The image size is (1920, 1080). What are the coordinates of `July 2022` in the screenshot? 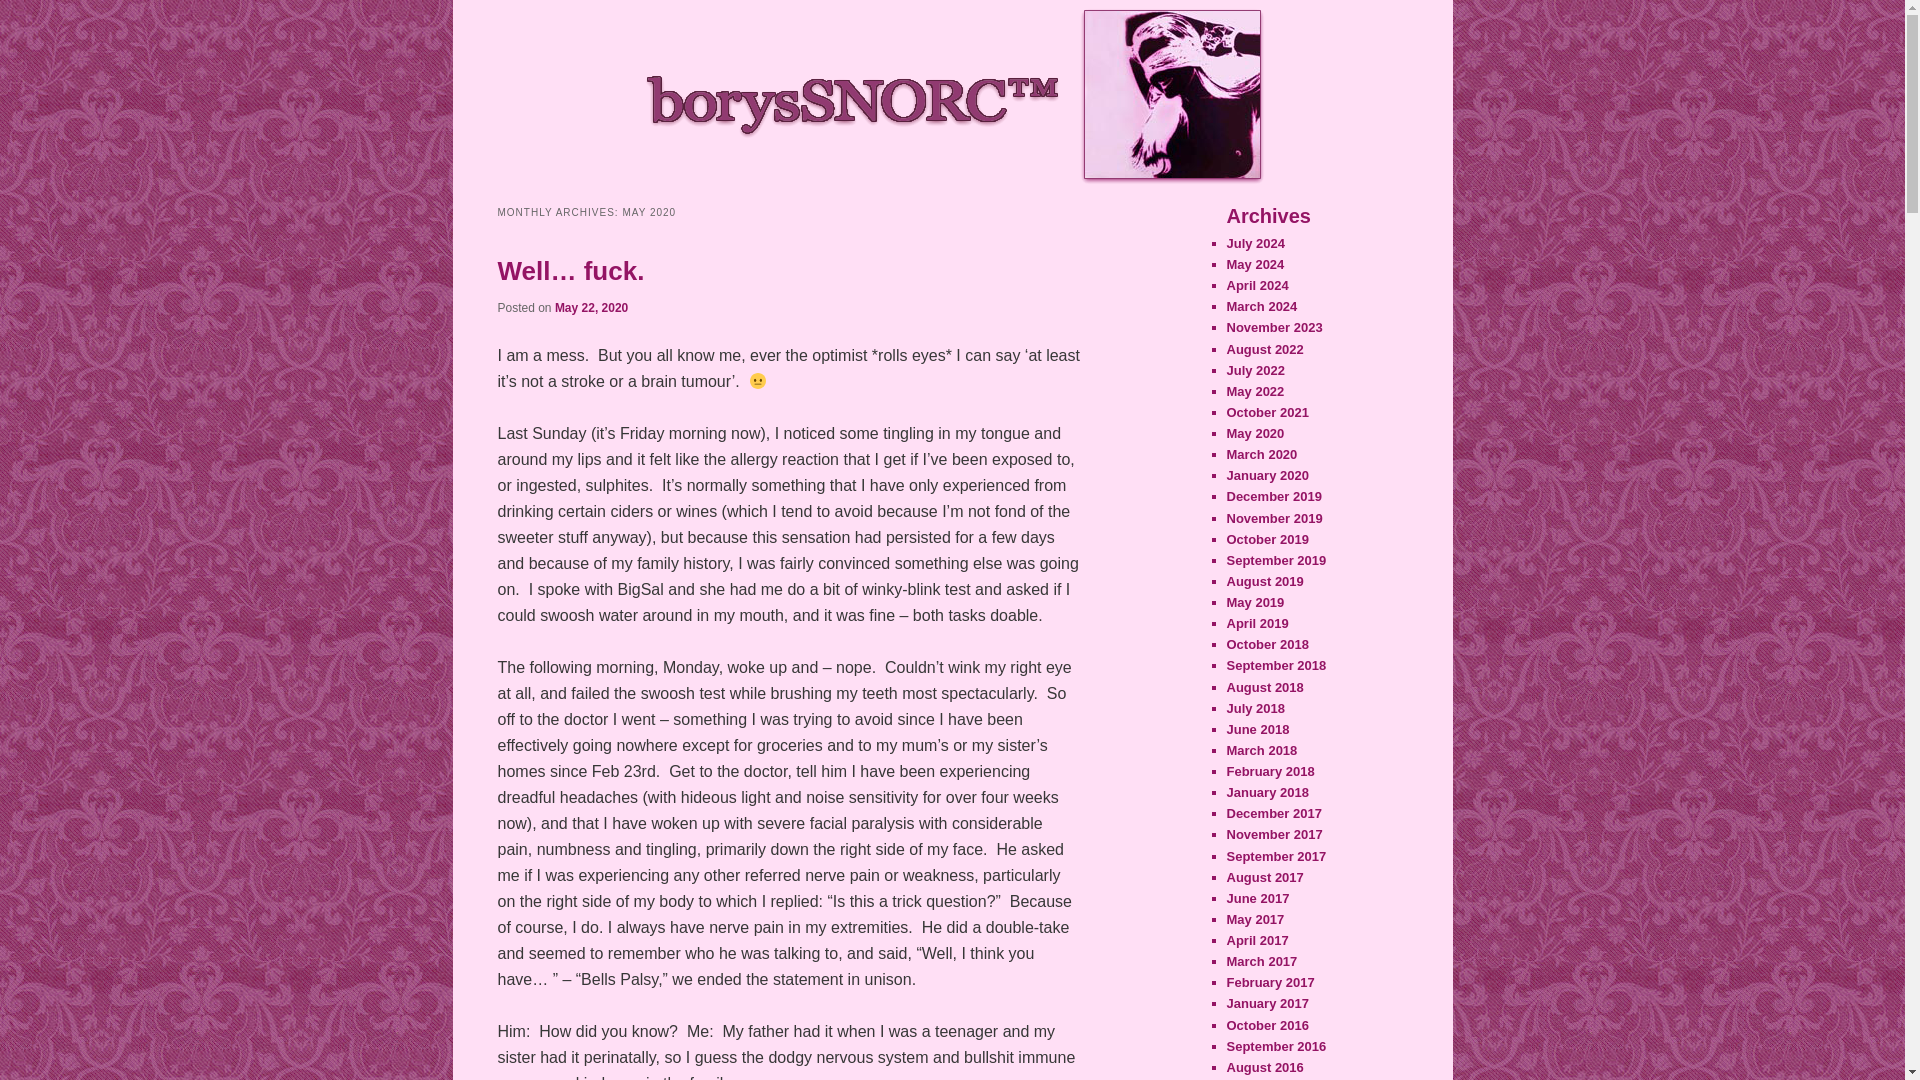 It's located at (1255, 370).